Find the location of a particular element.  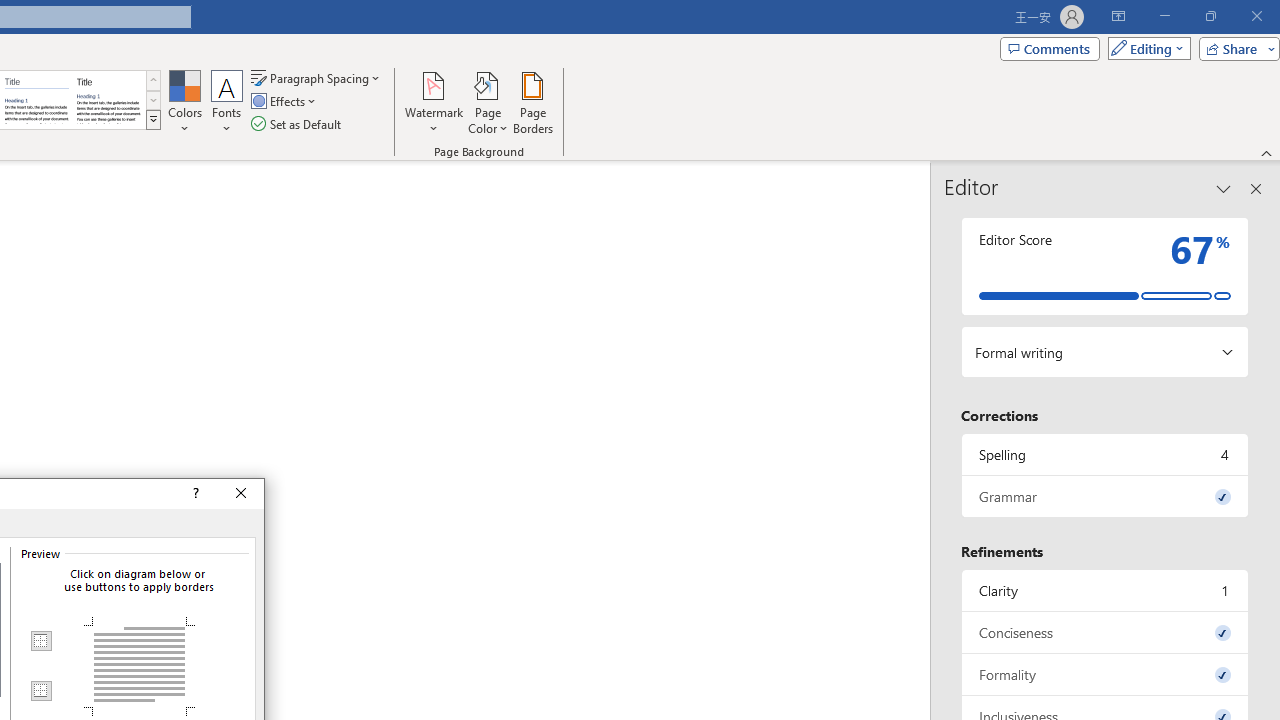

Word 2013 is located at coordinates (108, 100).